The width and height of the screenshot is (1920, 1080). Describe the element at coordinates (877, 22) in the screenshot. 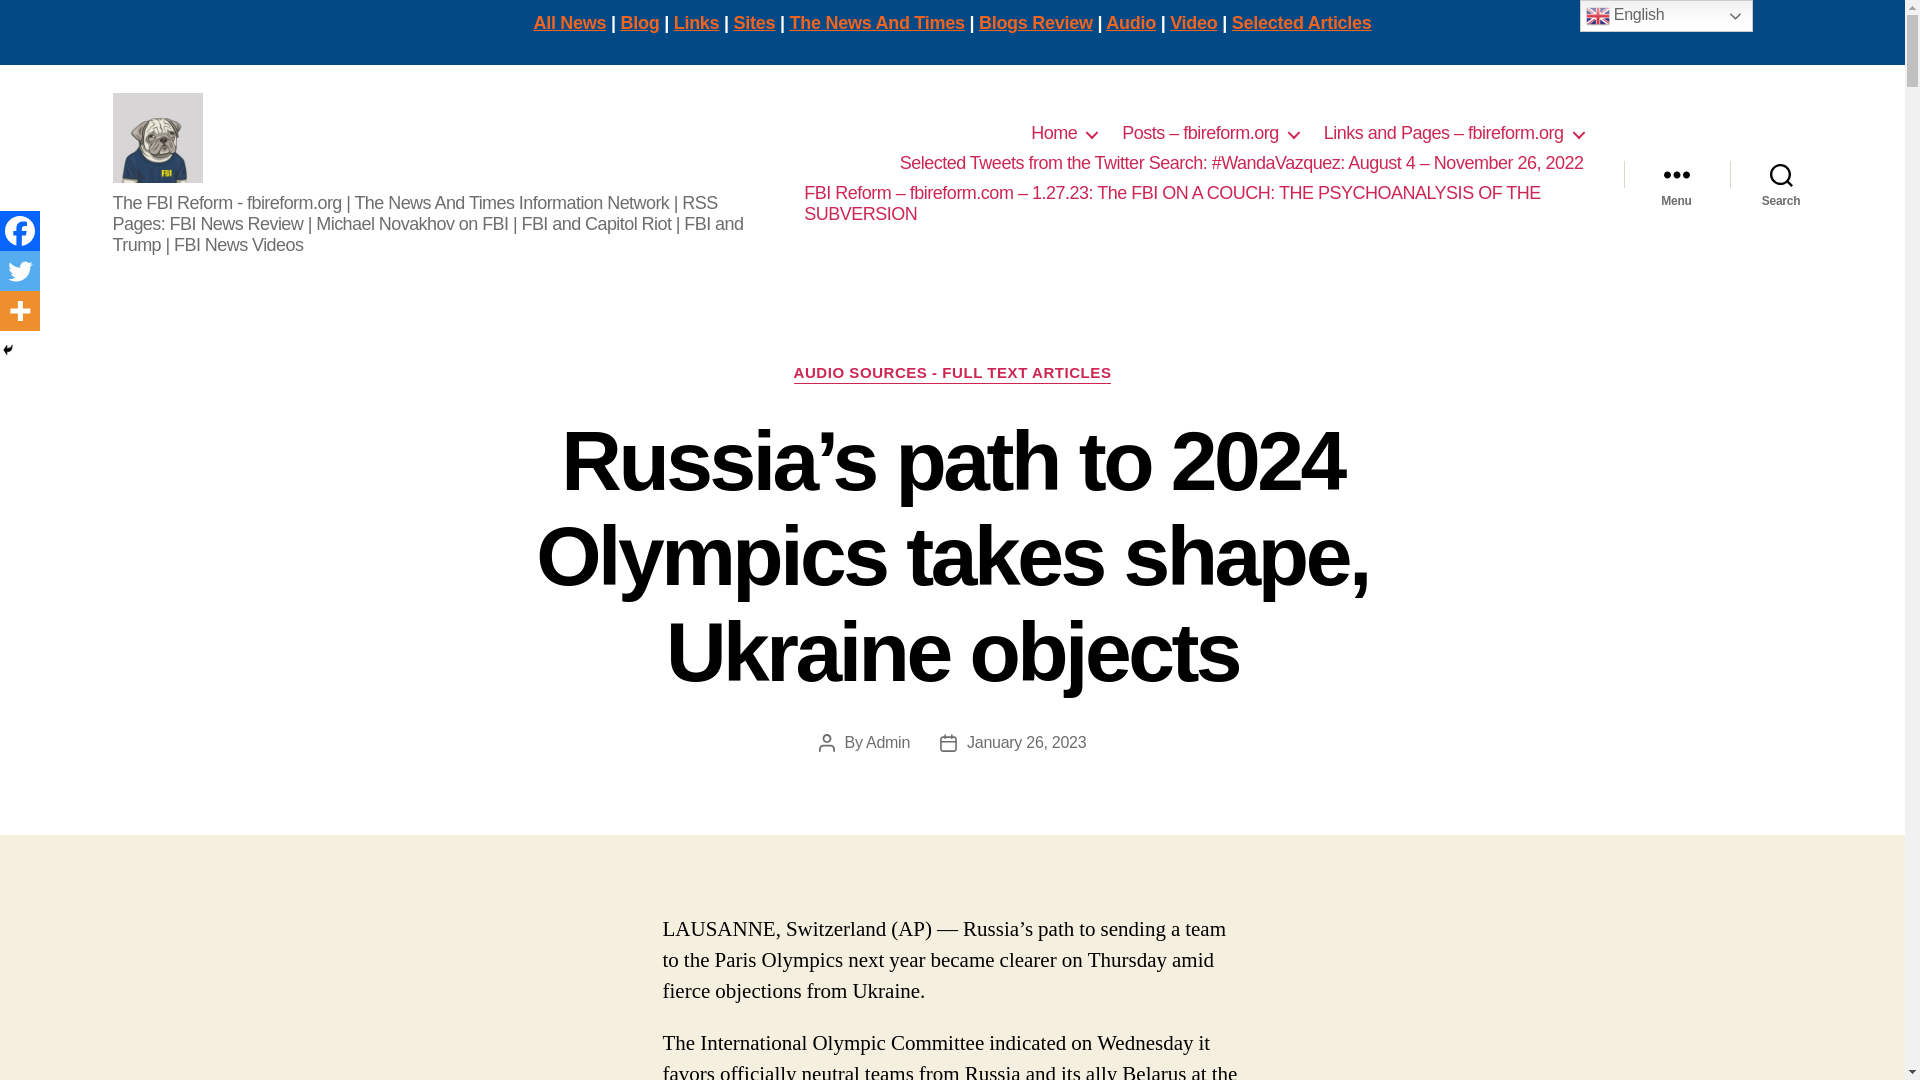

I see `The News And Times` at that location.